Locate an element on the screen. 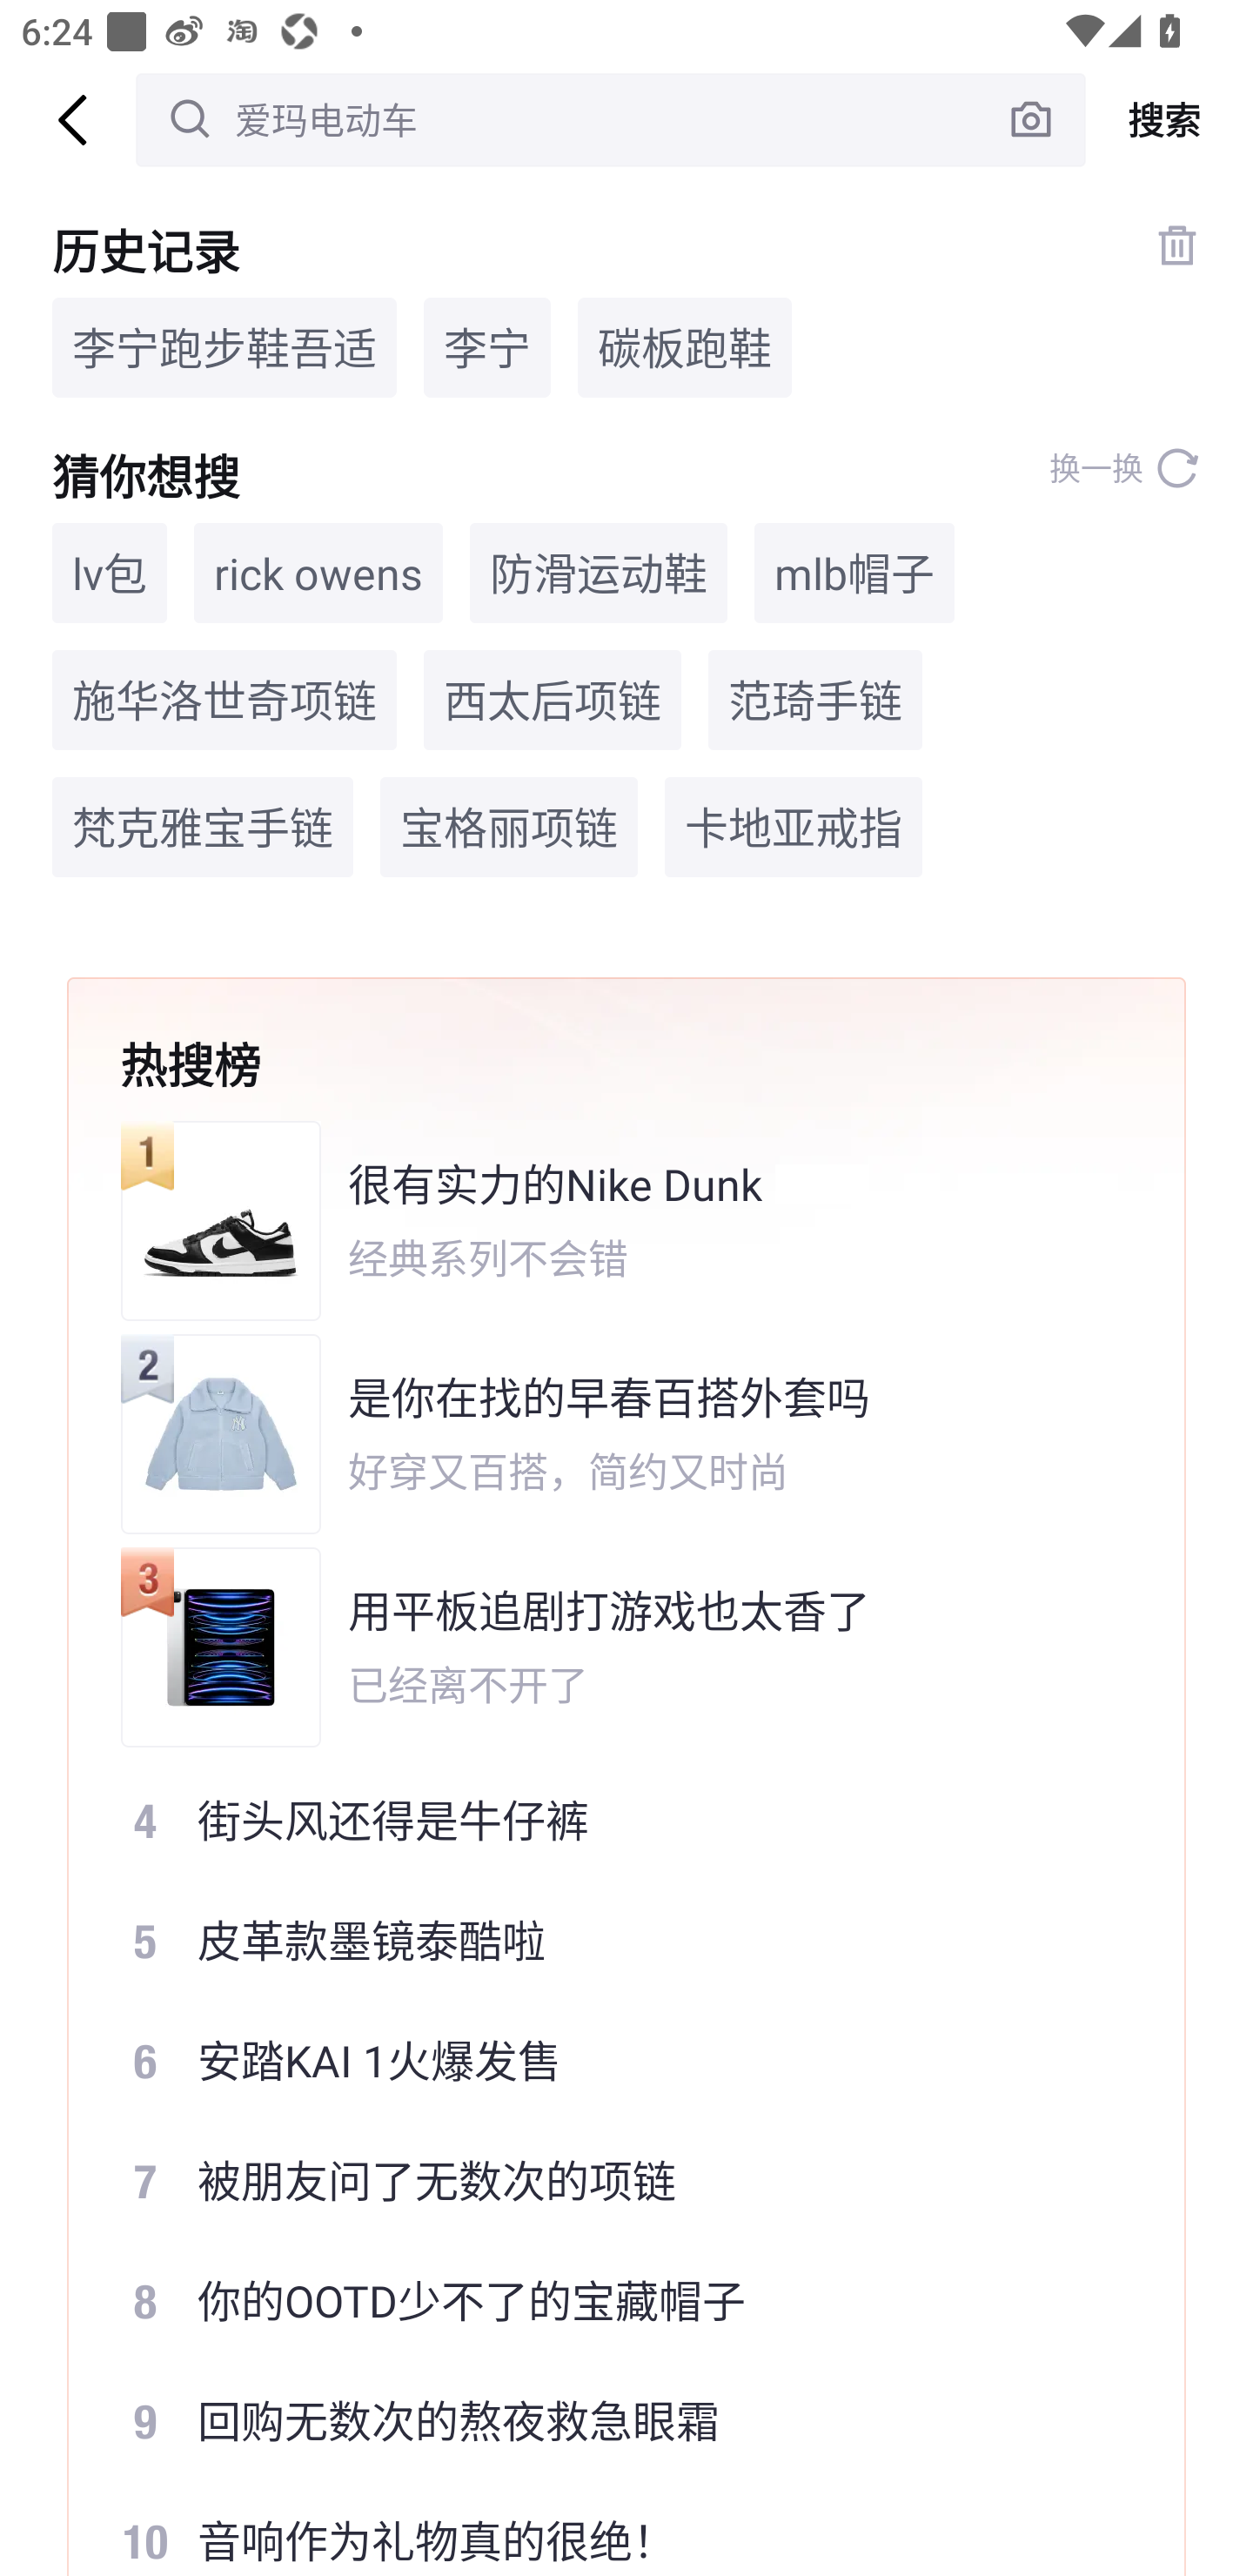 Image resolution: width=1253 pixels, height=2576 pixels. 西太后项链 is located at coordinates (552, 699).